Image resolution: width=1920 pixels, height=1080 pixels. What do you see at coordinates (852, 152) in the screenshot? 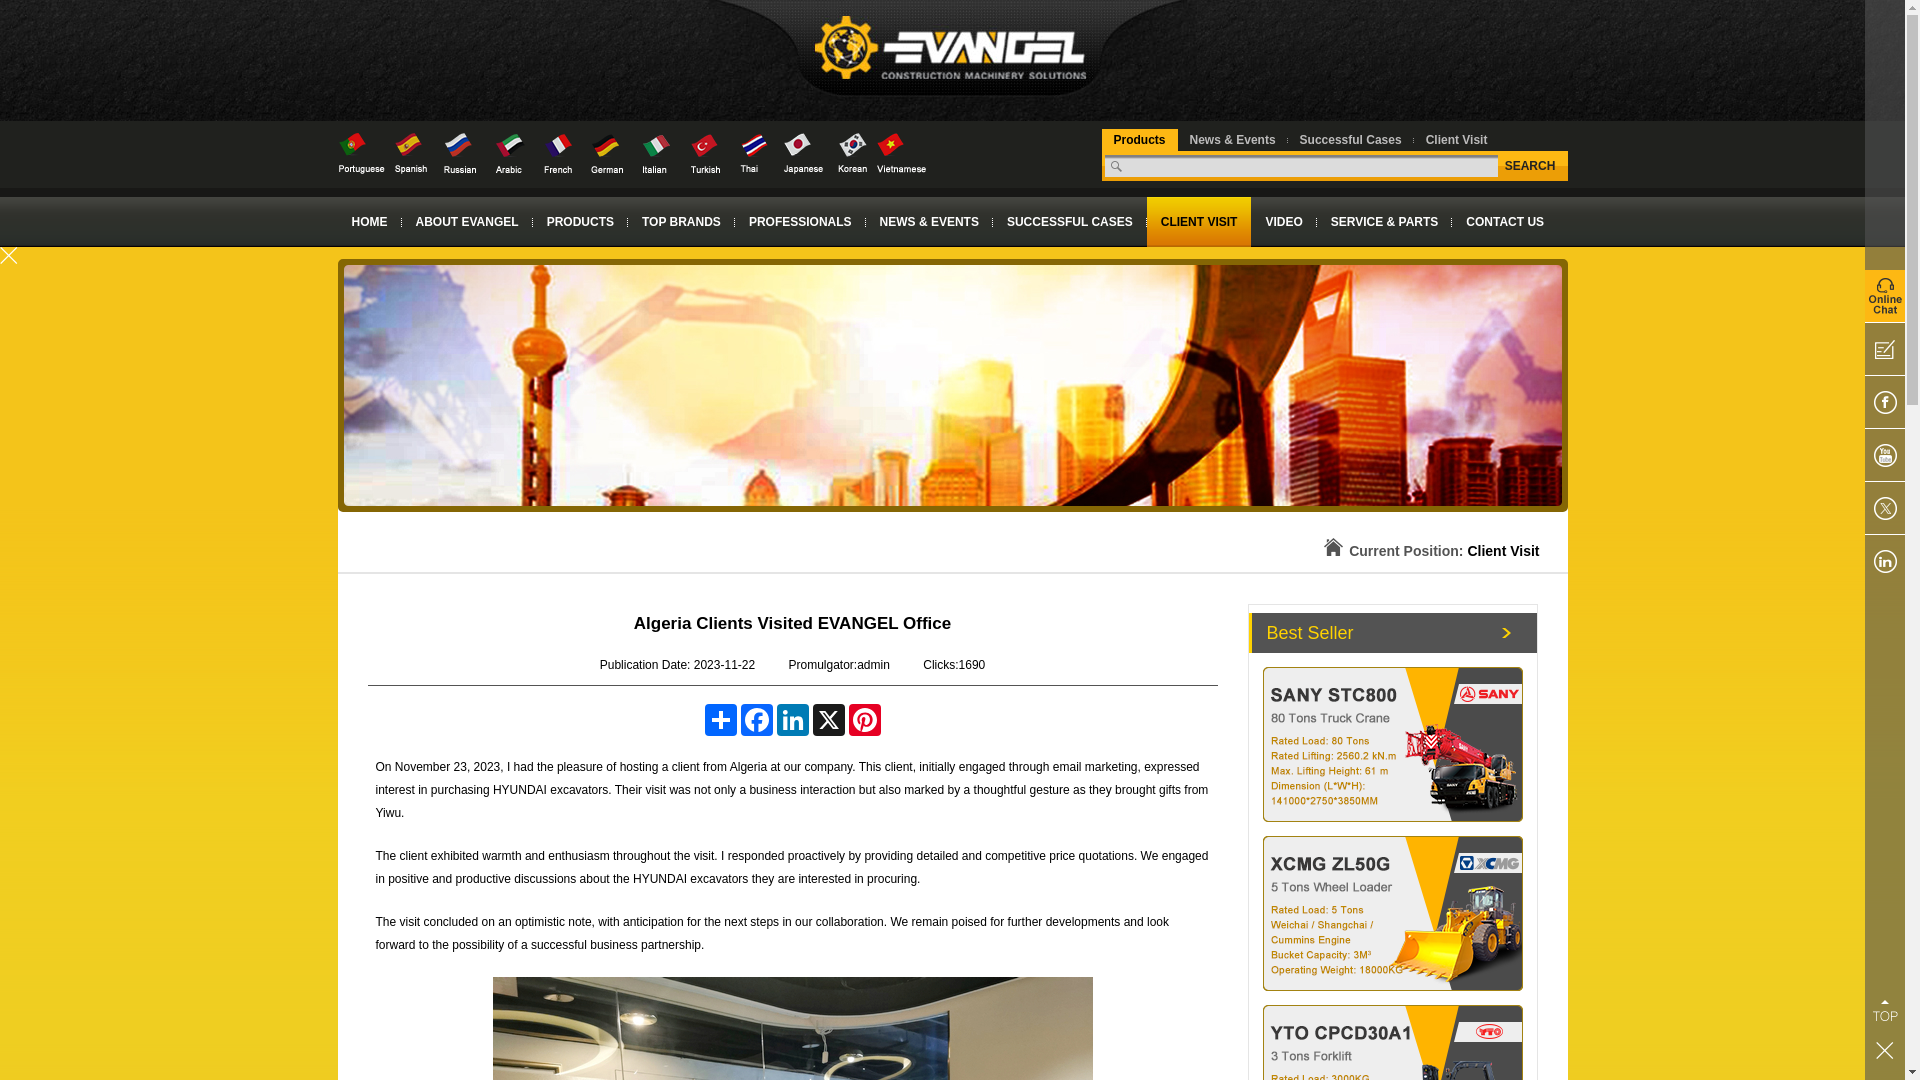
I see `Korean` at bounding box center [852, 152].